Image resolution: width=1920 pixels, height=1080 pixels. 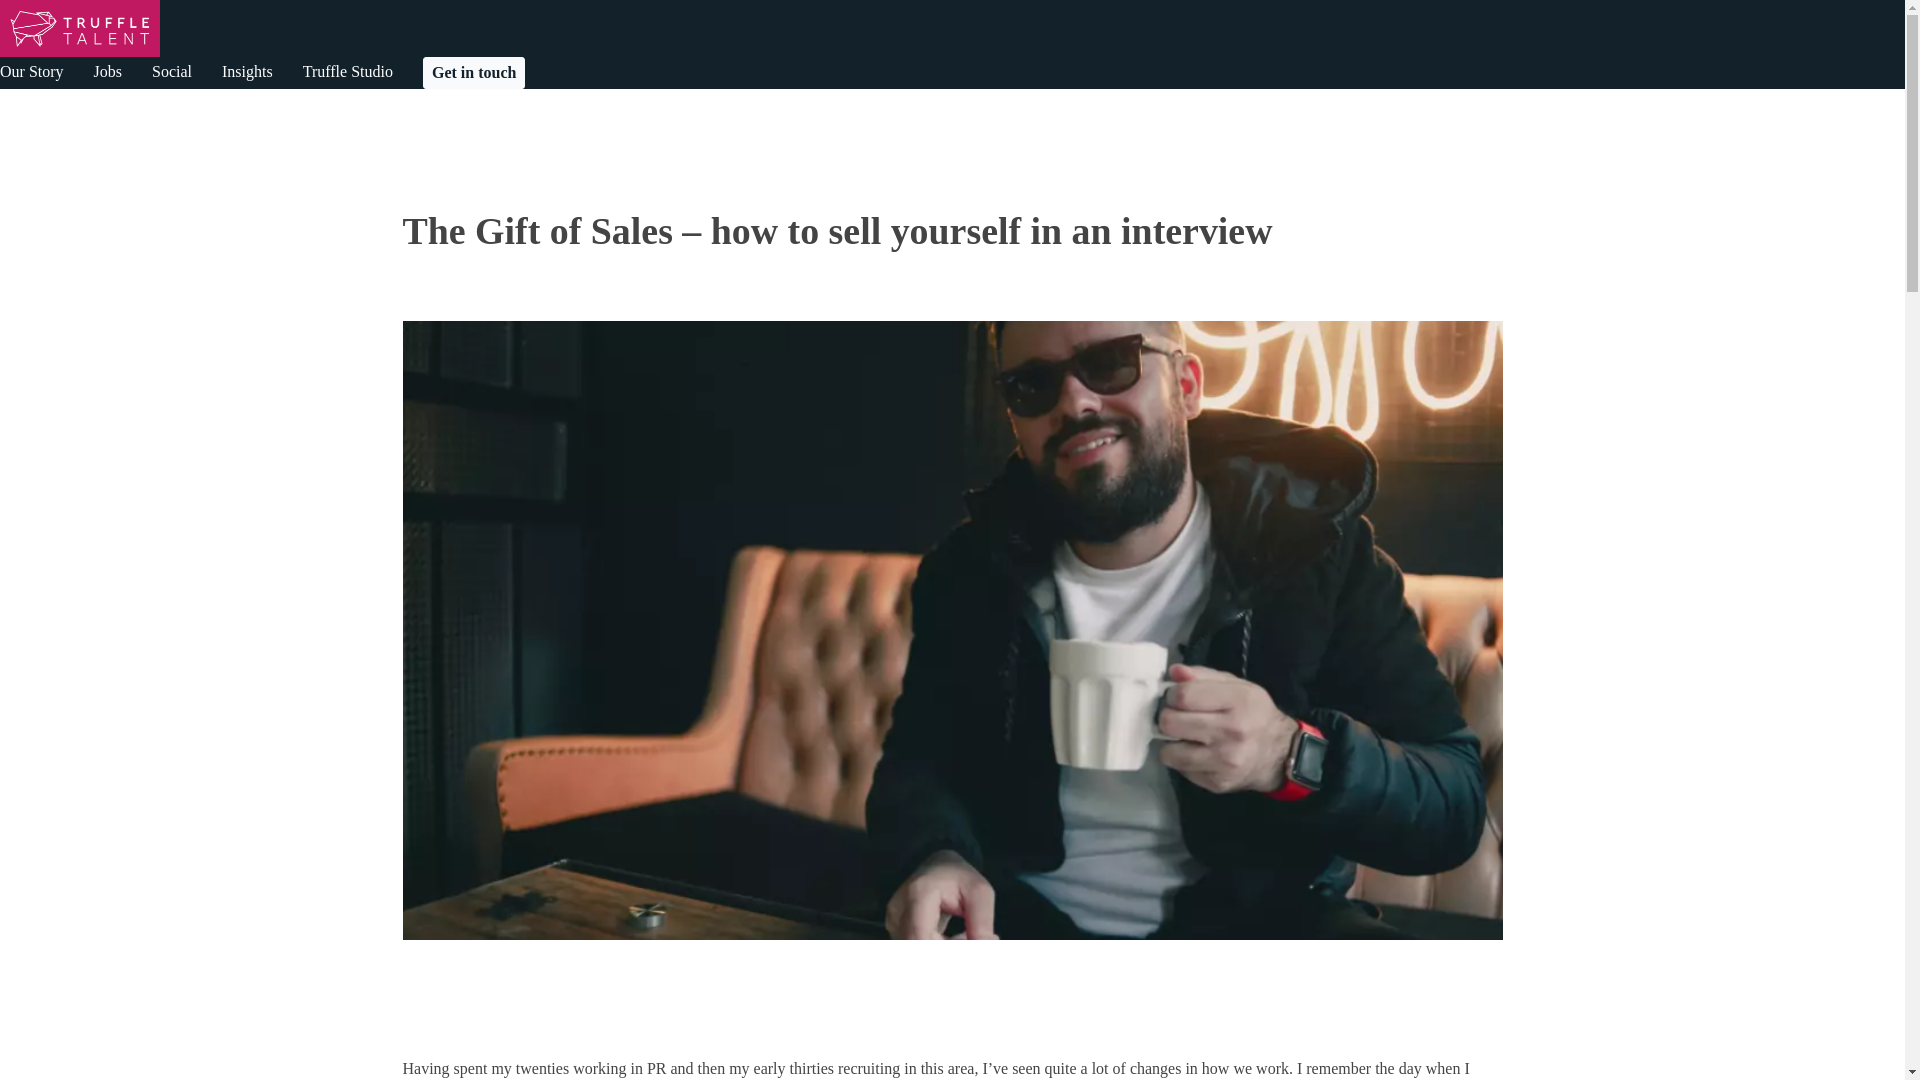 What do you see at coordinates (108, 71) in the screenshot?
I see `Jobs` at bounding box center [108, 71].